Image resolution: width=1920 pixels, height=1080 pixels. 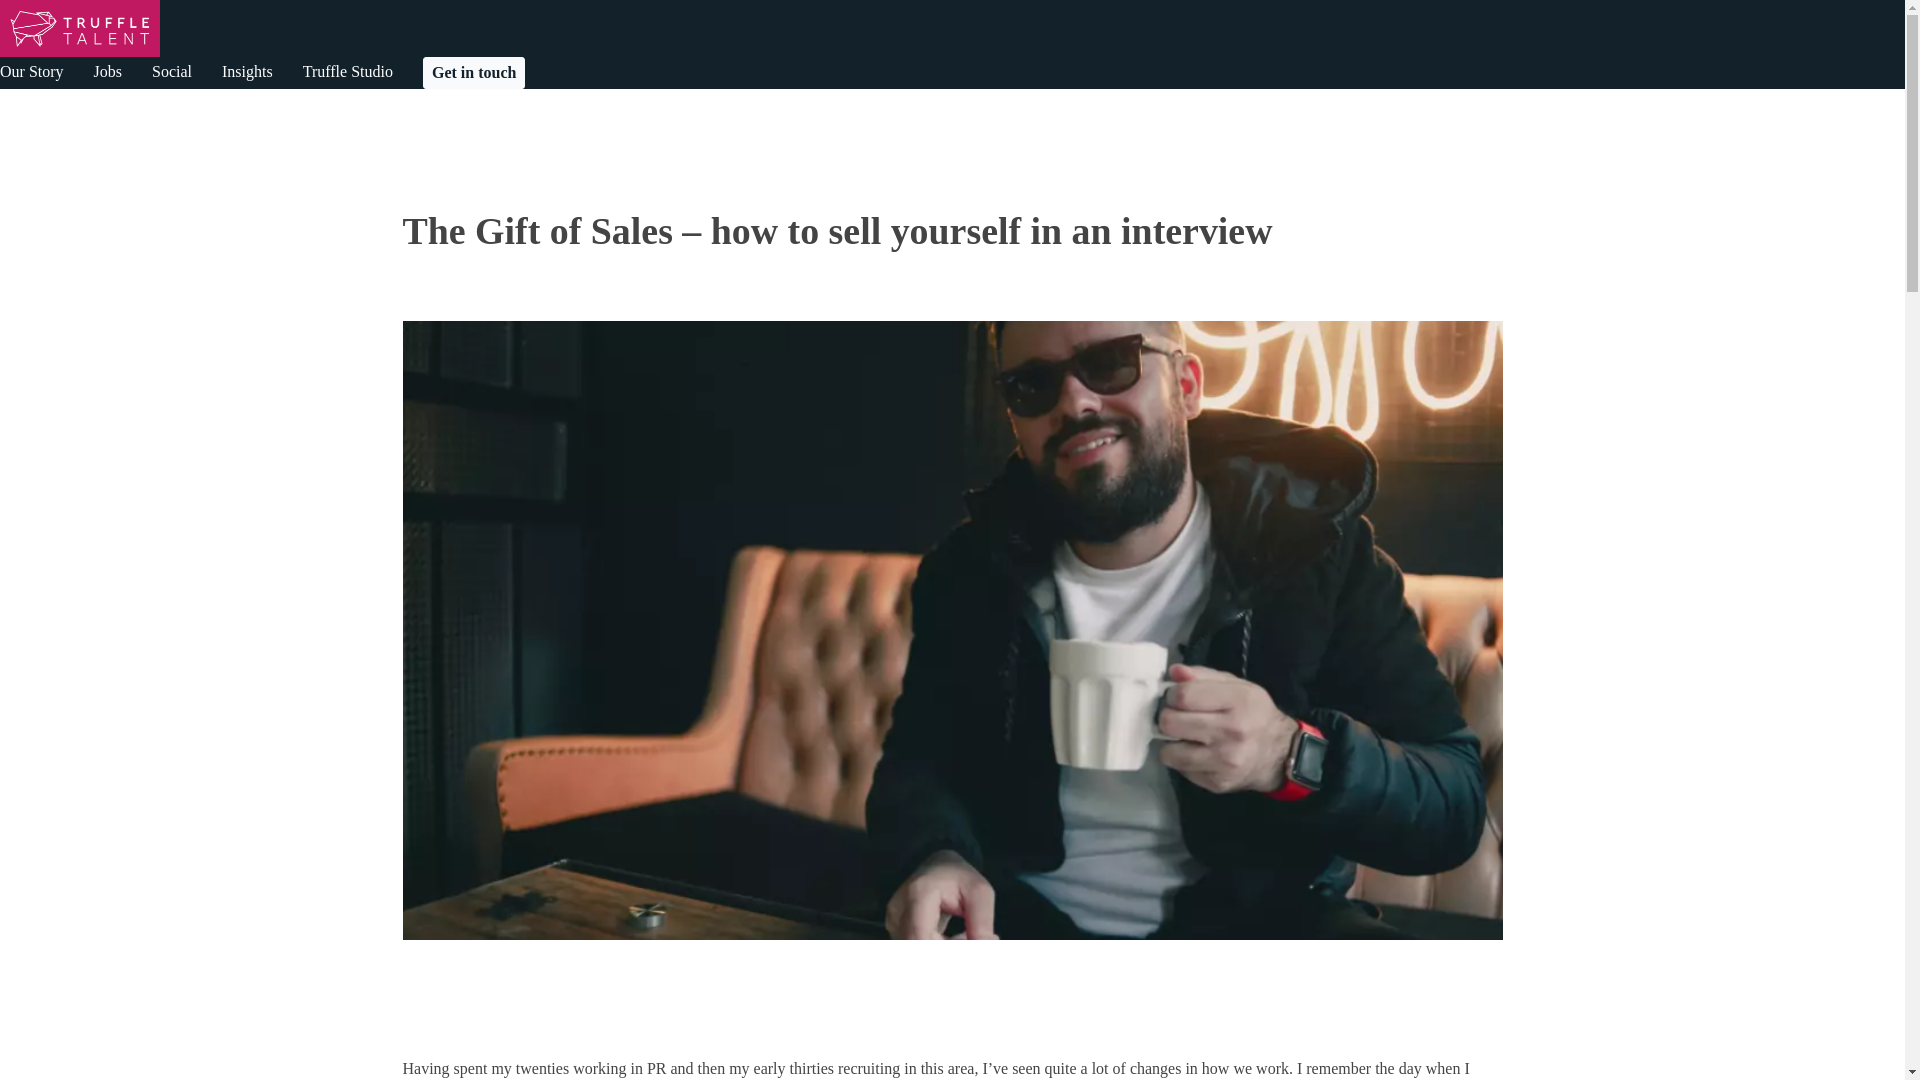 What do you see at coordinates (108, 71) in the screenshot?
I see `Jobs` at bounding box center [108, 71].